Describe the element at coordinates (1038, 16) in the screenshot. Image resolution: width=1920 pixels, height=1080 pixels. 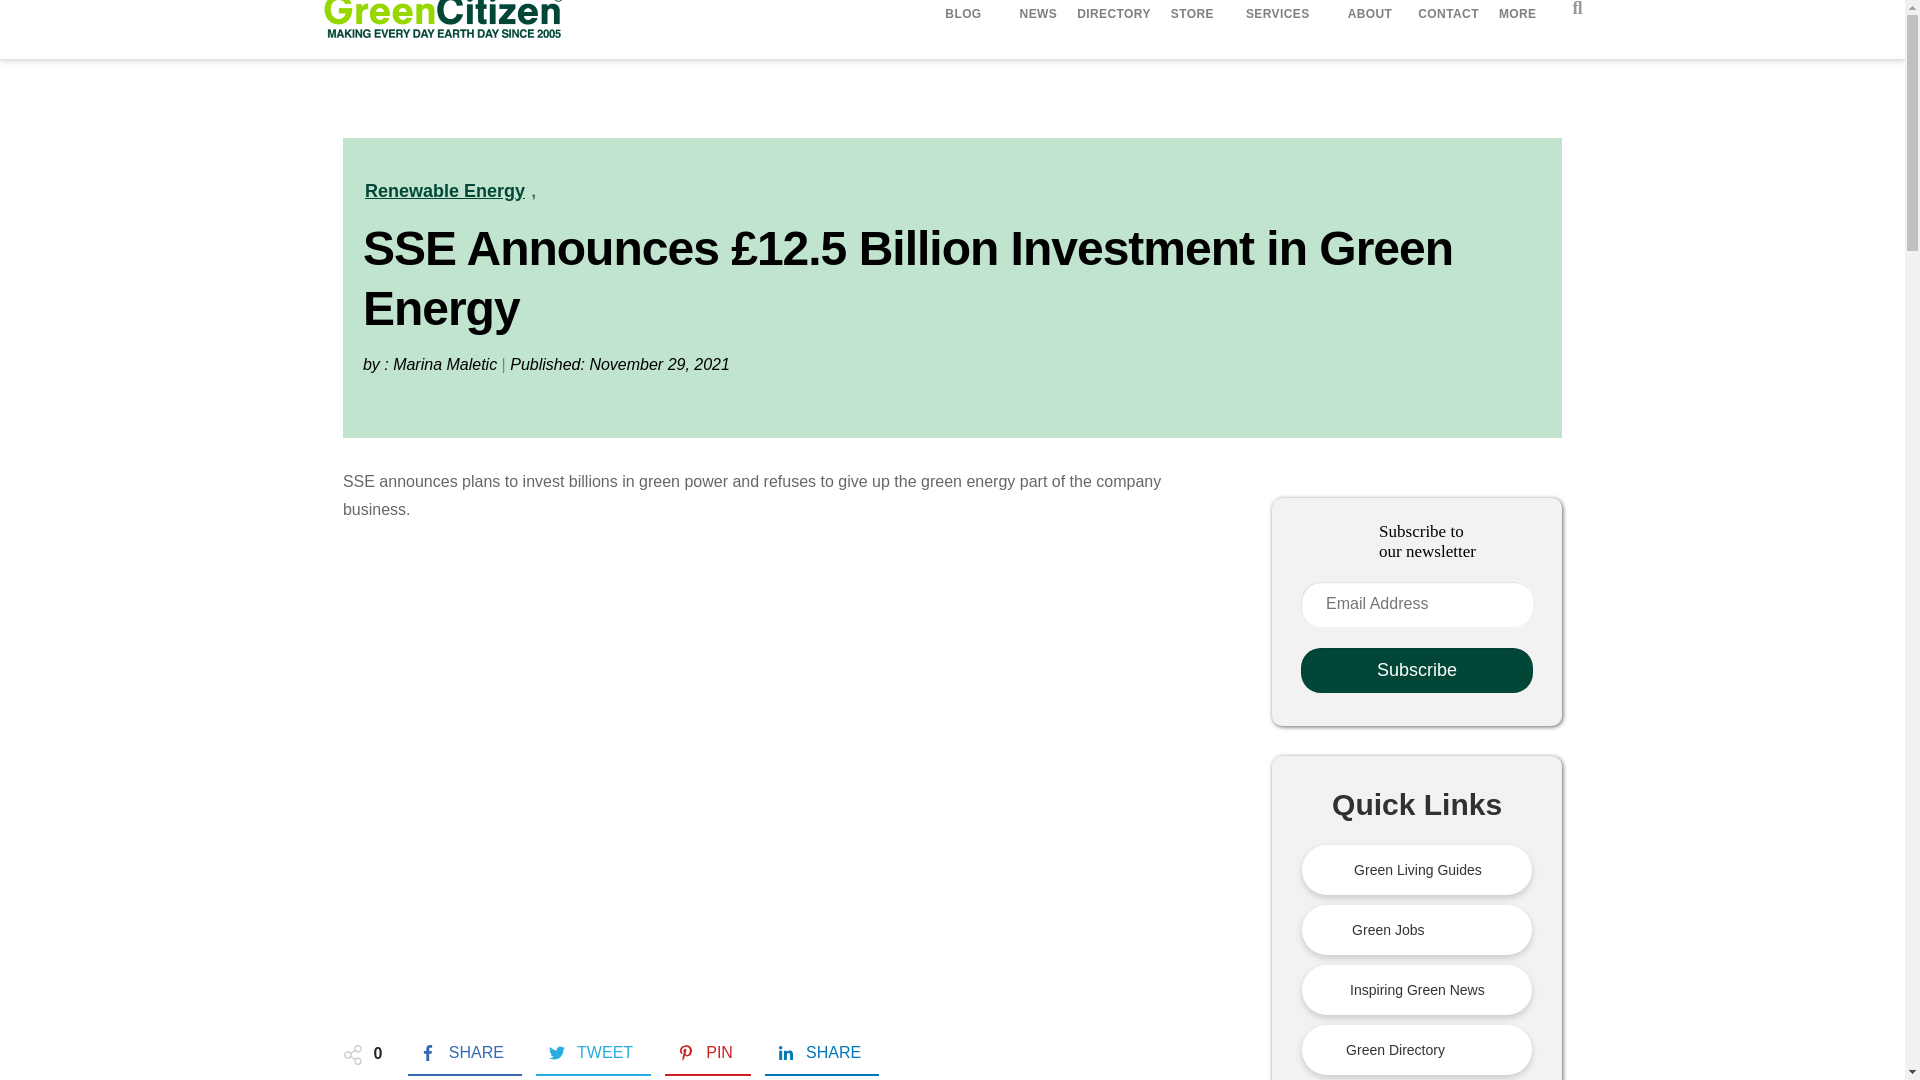
I see `NEWS` at that location.